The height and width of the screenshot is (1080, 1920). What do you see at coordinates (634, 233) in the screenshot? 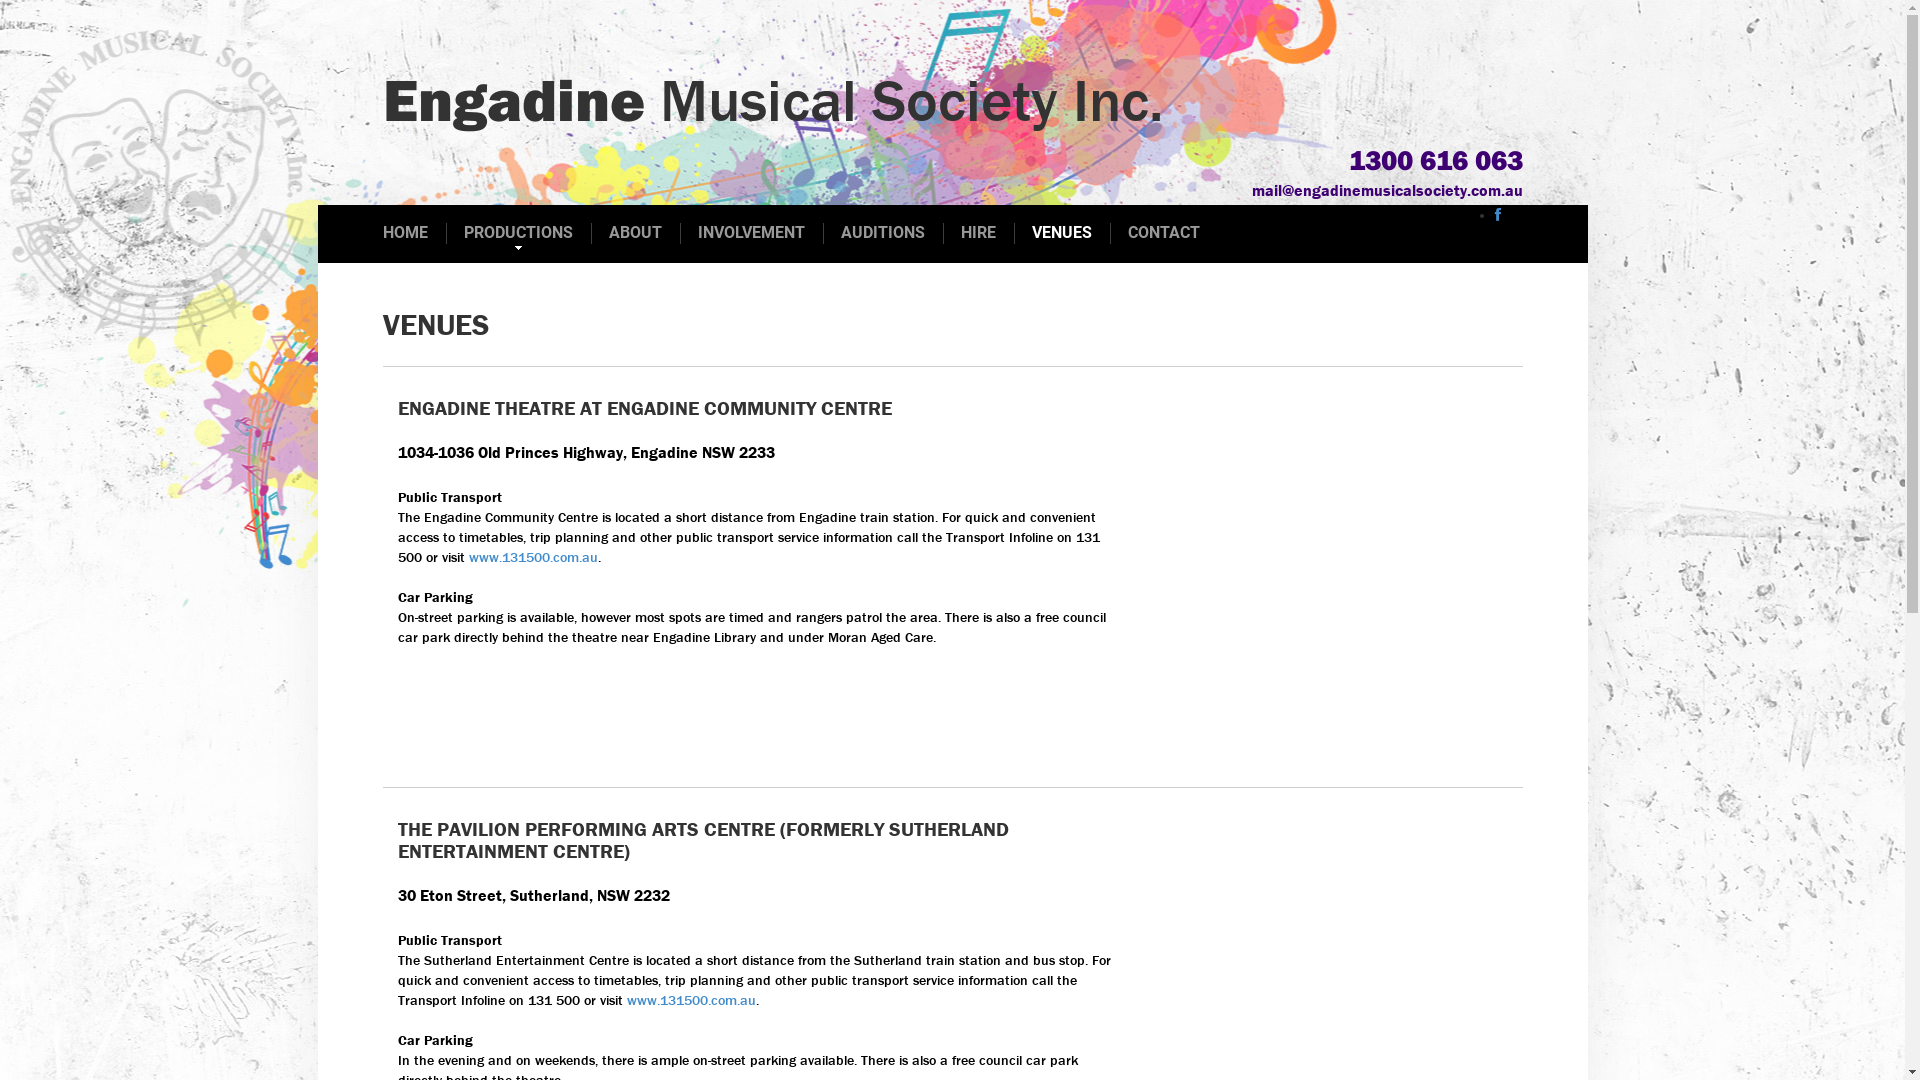
I see `ABOUT` at bounding box center [634, 233].